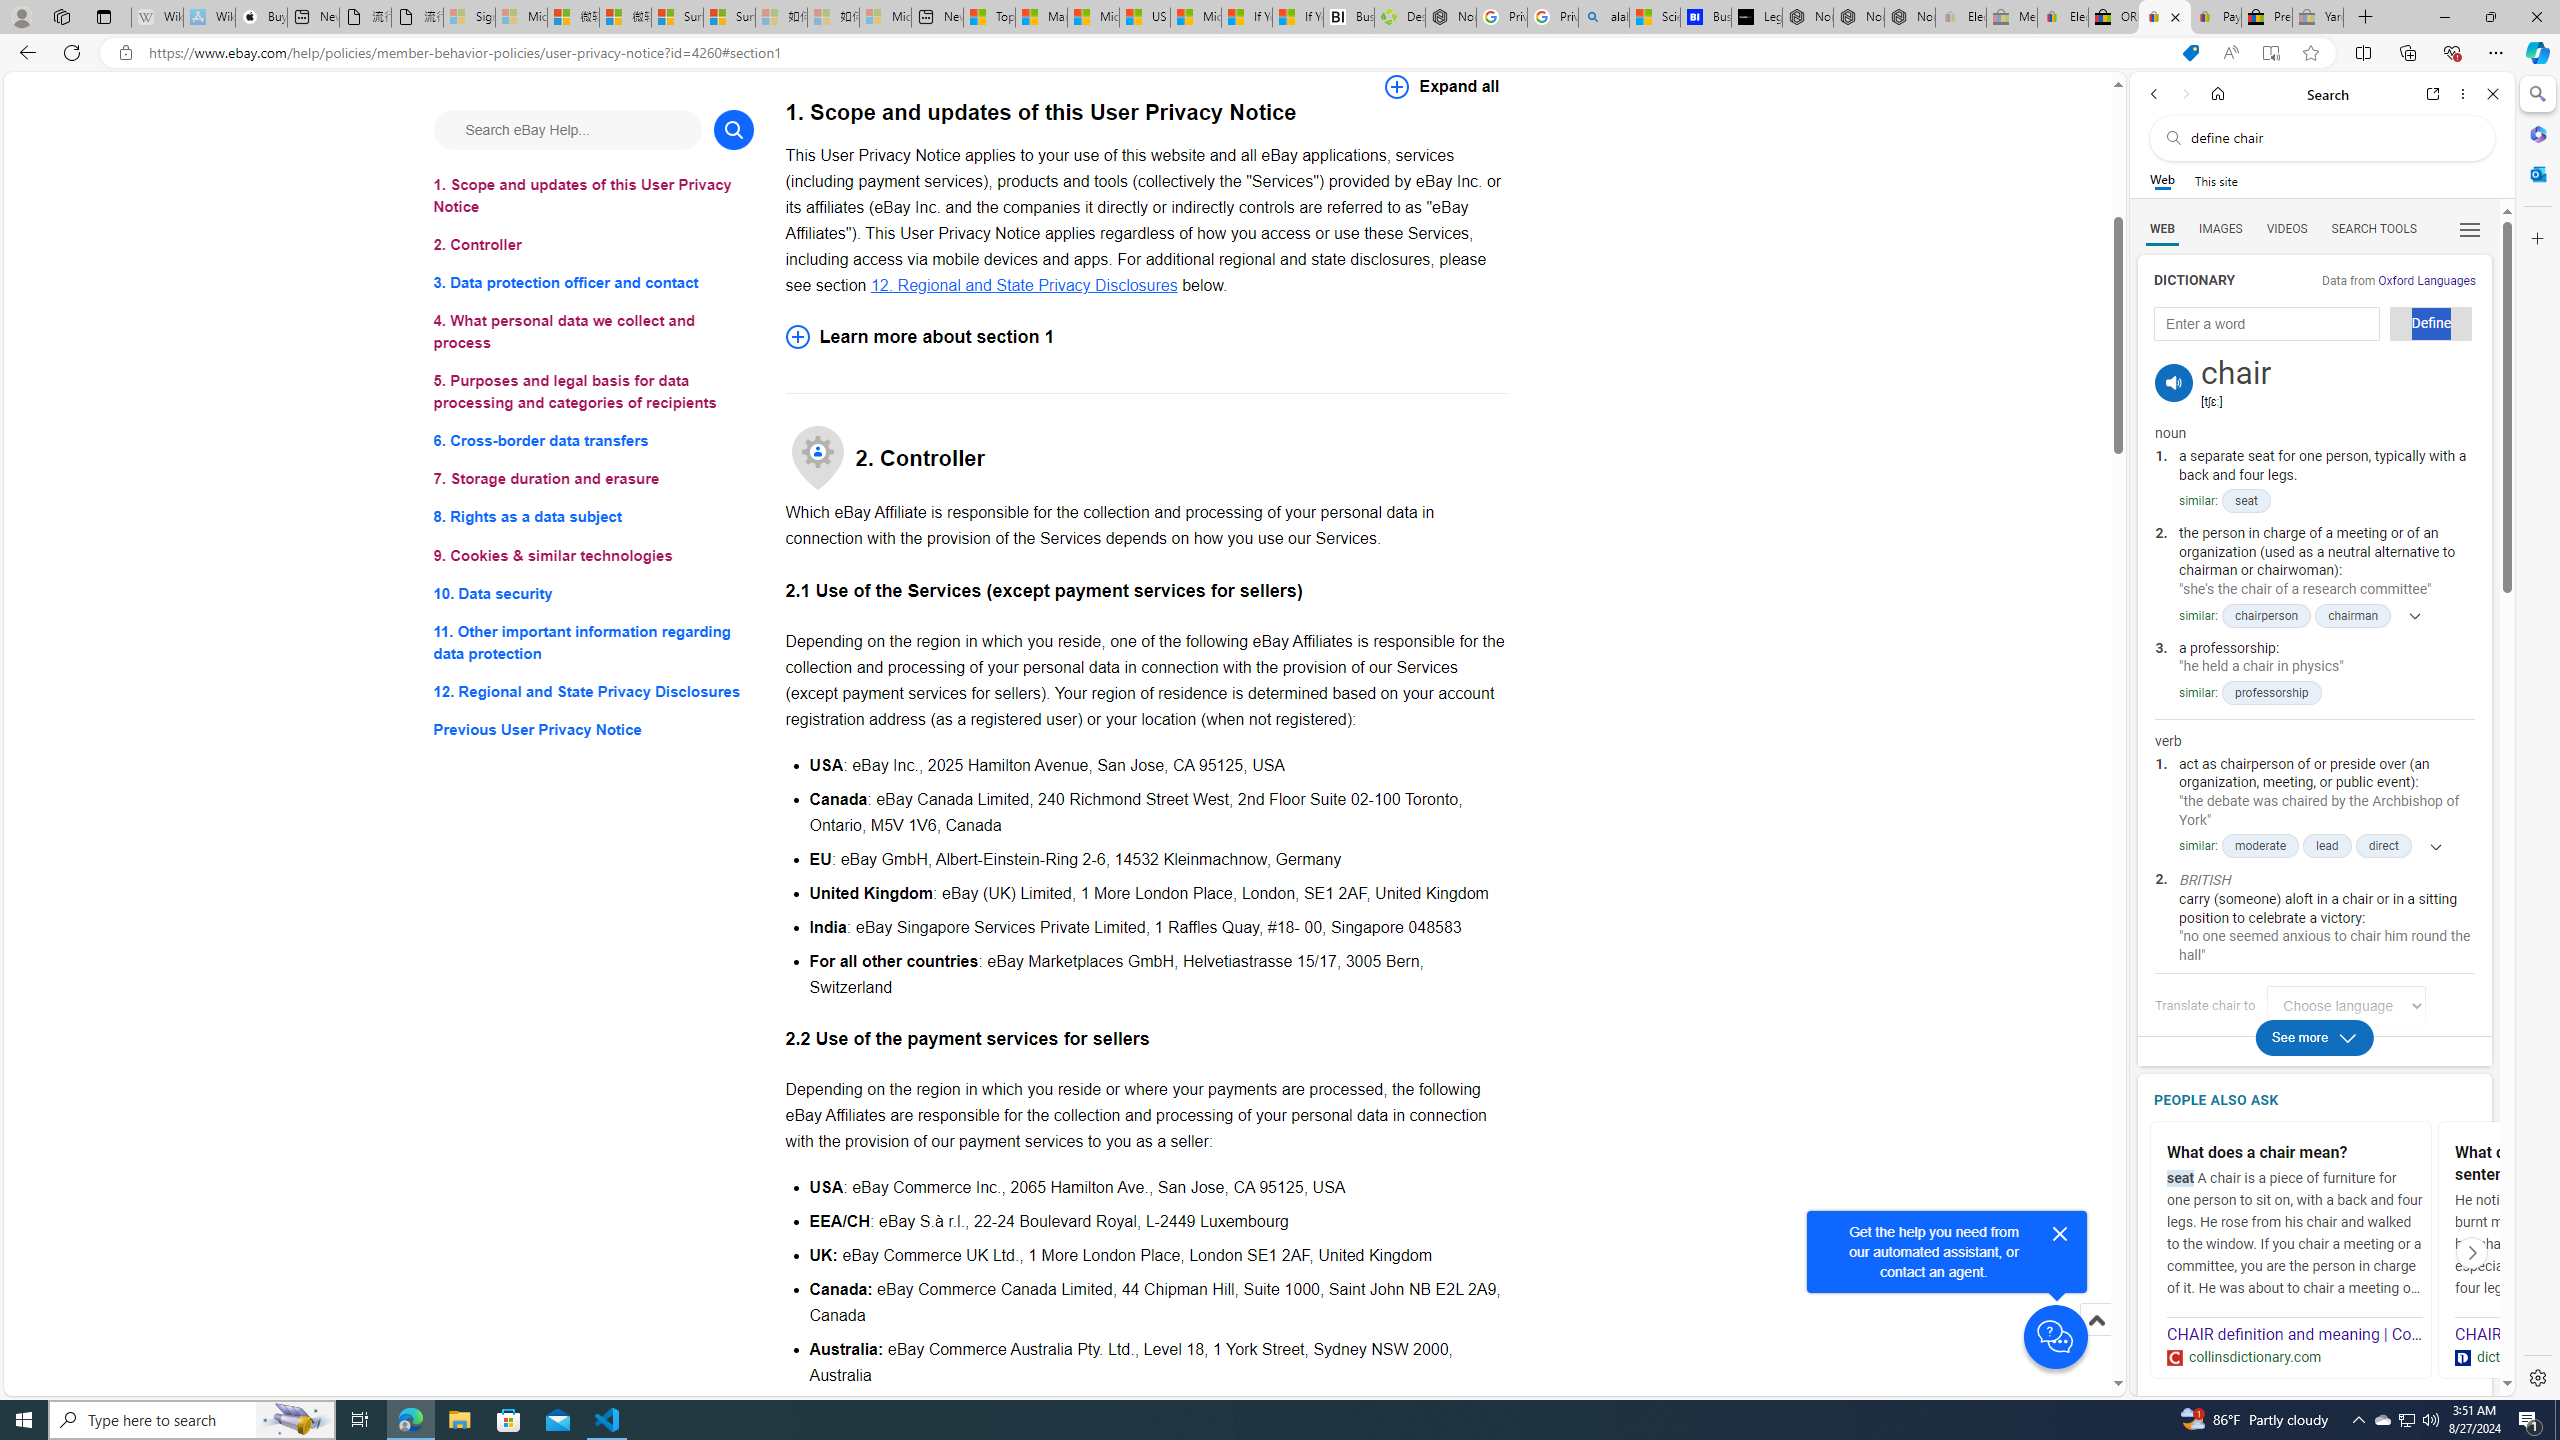  I want to click on seat, so click(2246, 502).